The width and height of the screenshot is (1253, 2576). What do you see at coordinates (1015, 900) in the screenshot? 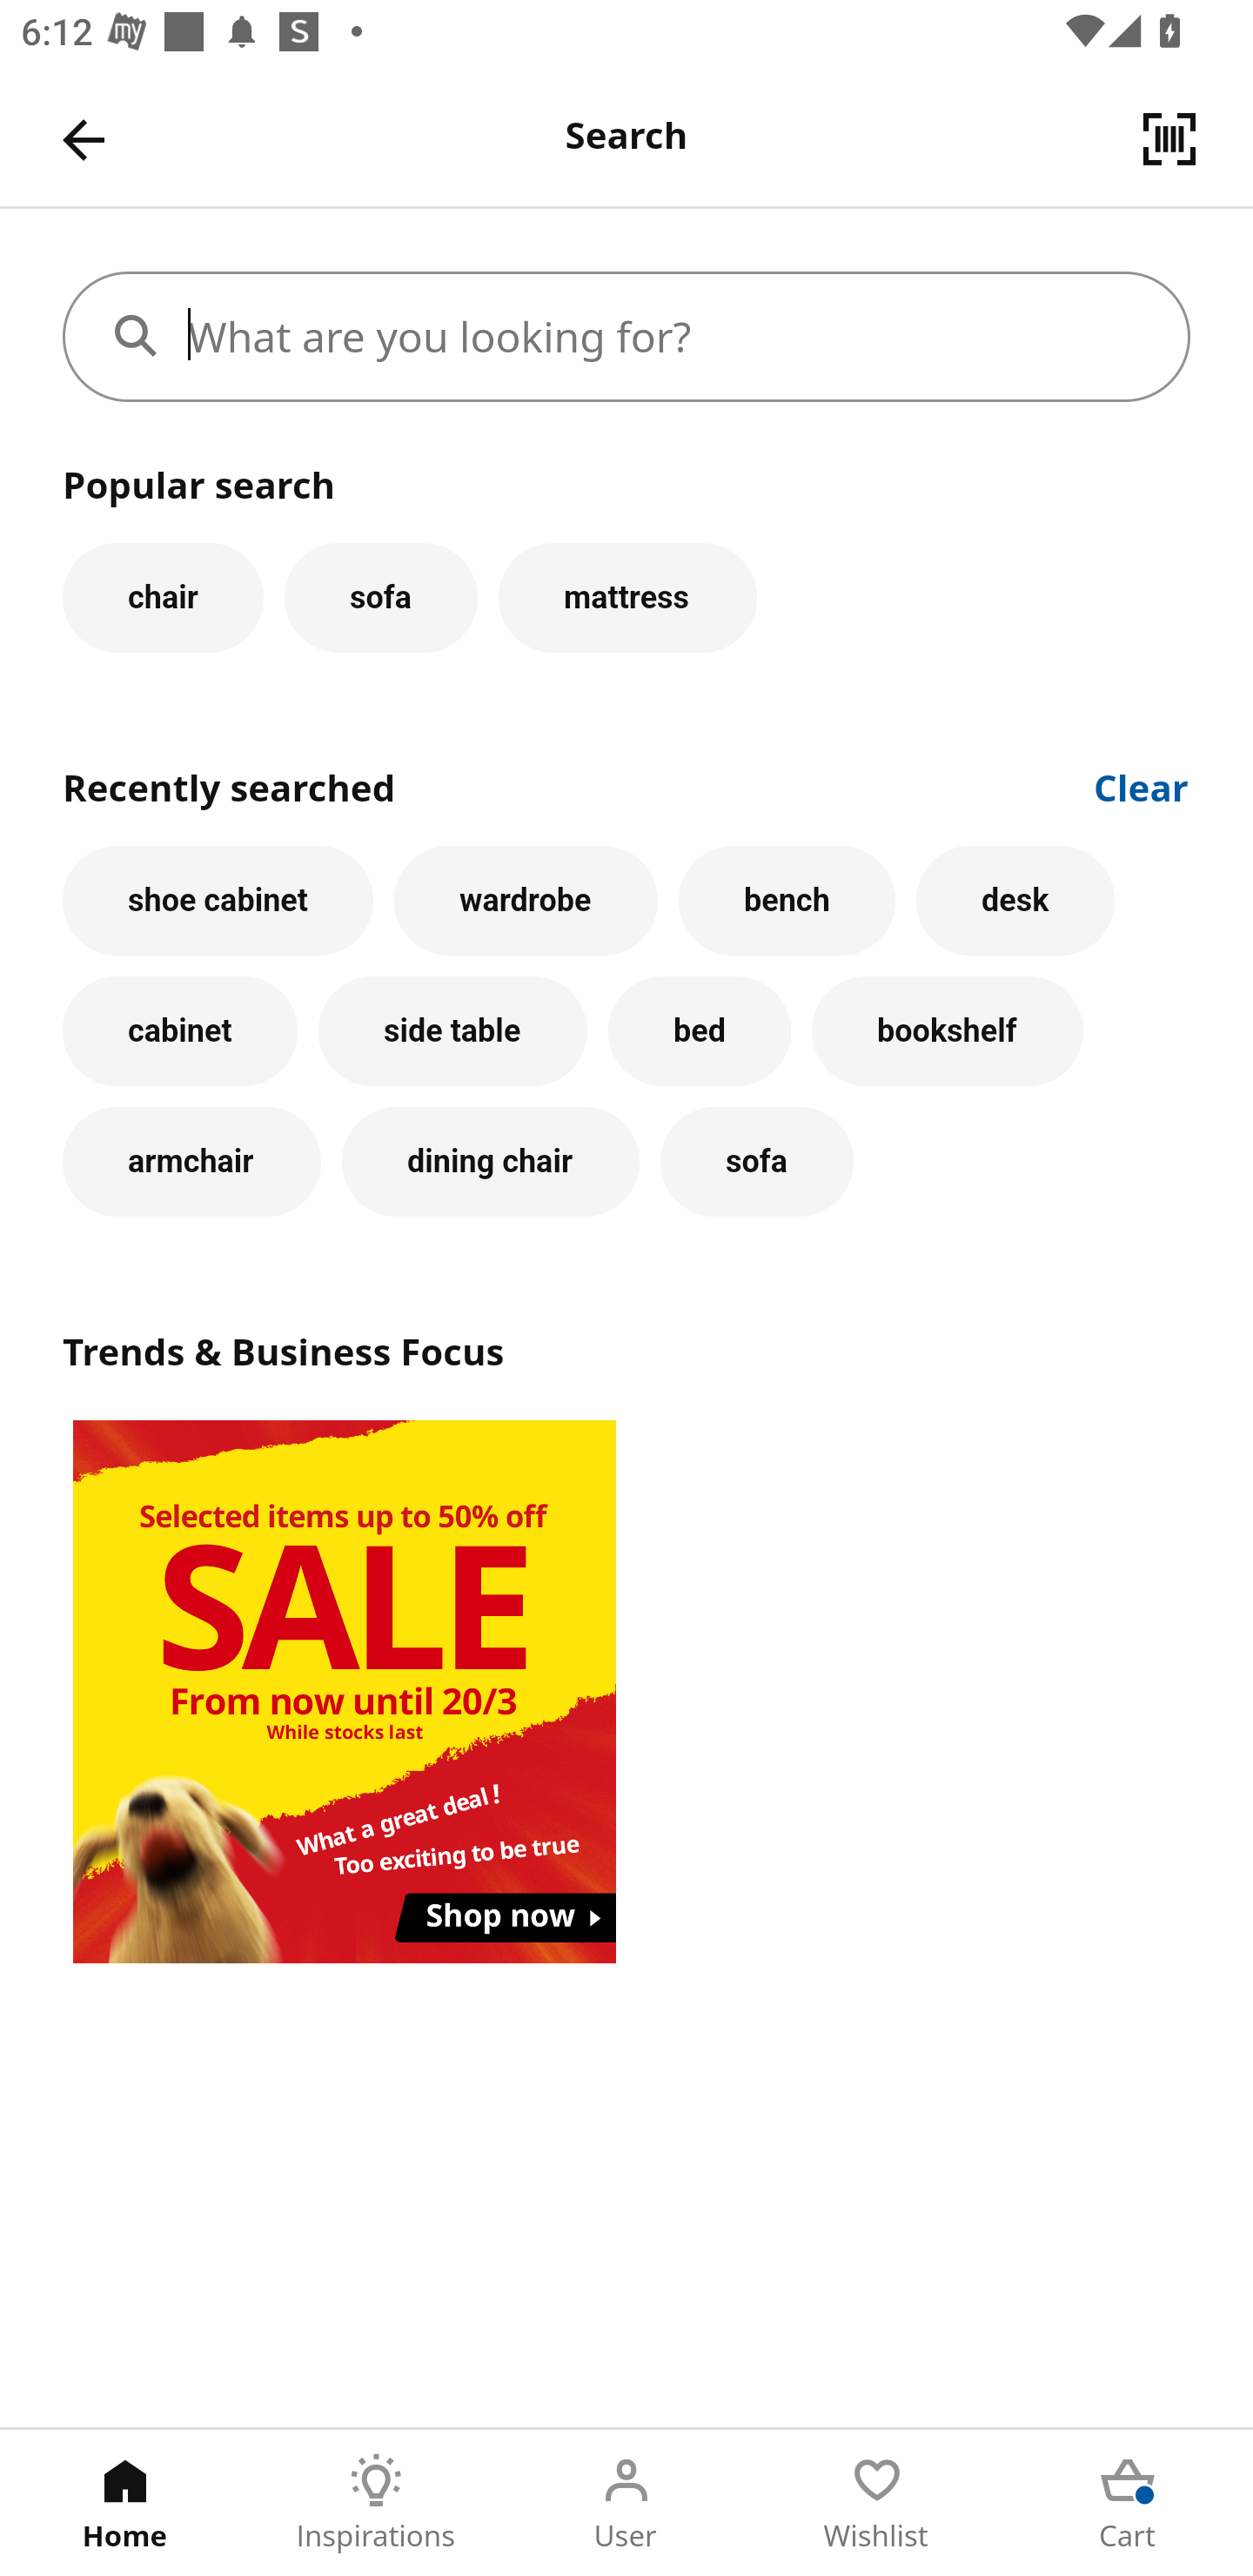
I see `desk` at bounding box center [1015, 900].